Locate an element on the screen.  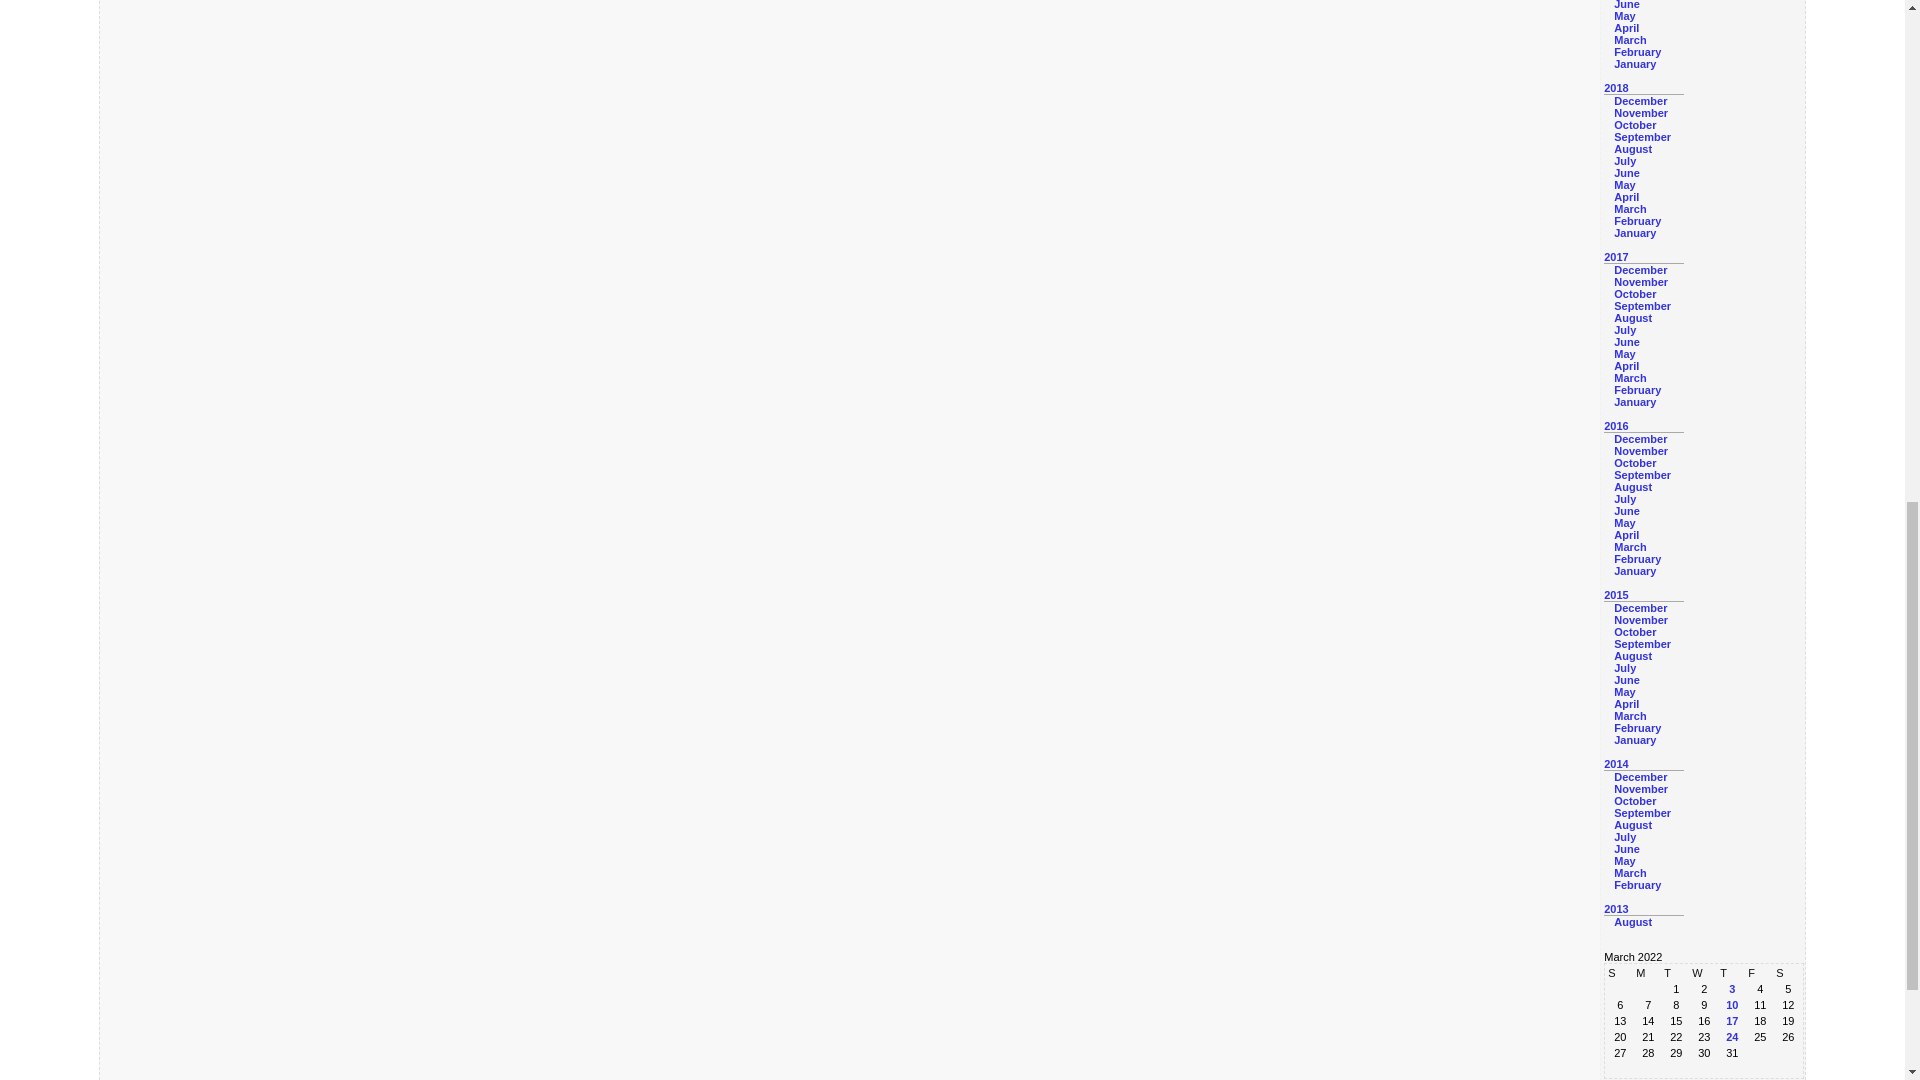
Tuesday is located at coordinates (1676, 972).